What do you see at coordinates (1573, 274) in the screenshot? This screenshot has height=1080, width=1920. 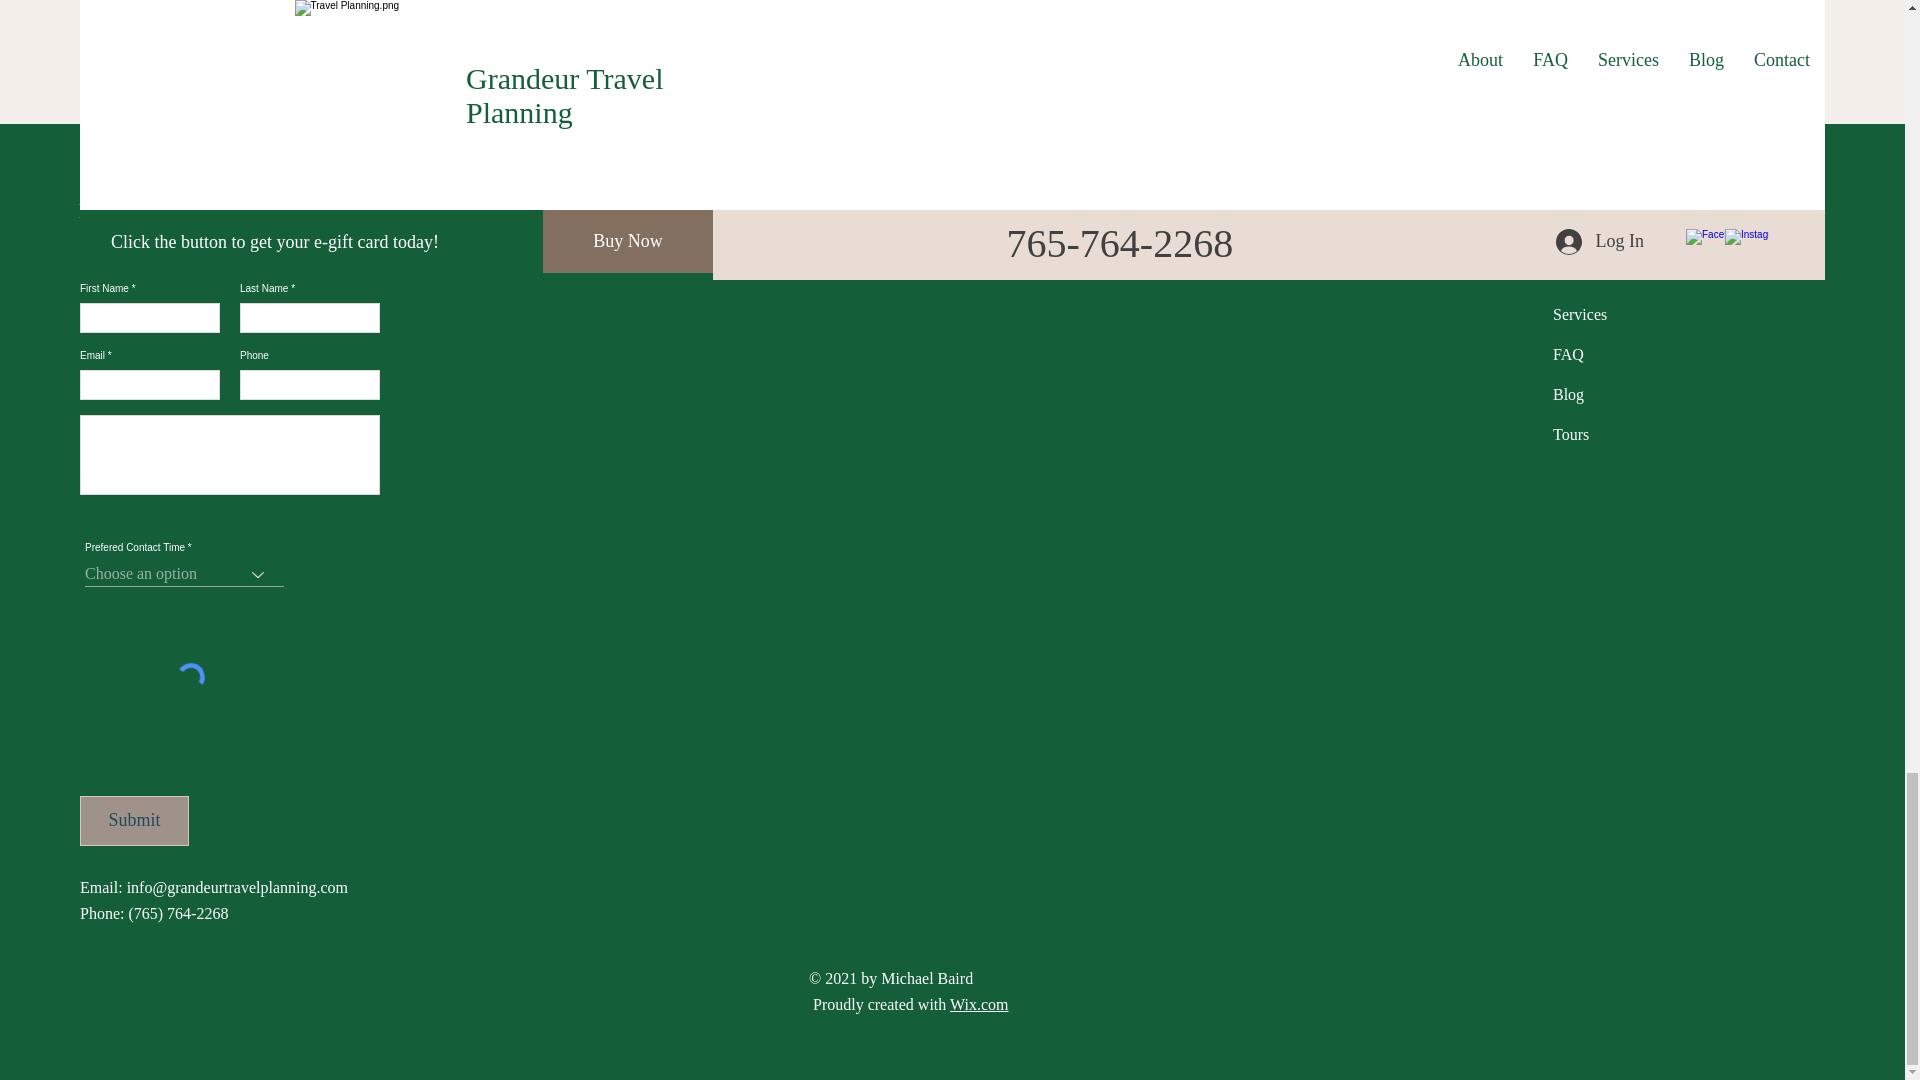 I see `About` at bounding box center [1573, 274].